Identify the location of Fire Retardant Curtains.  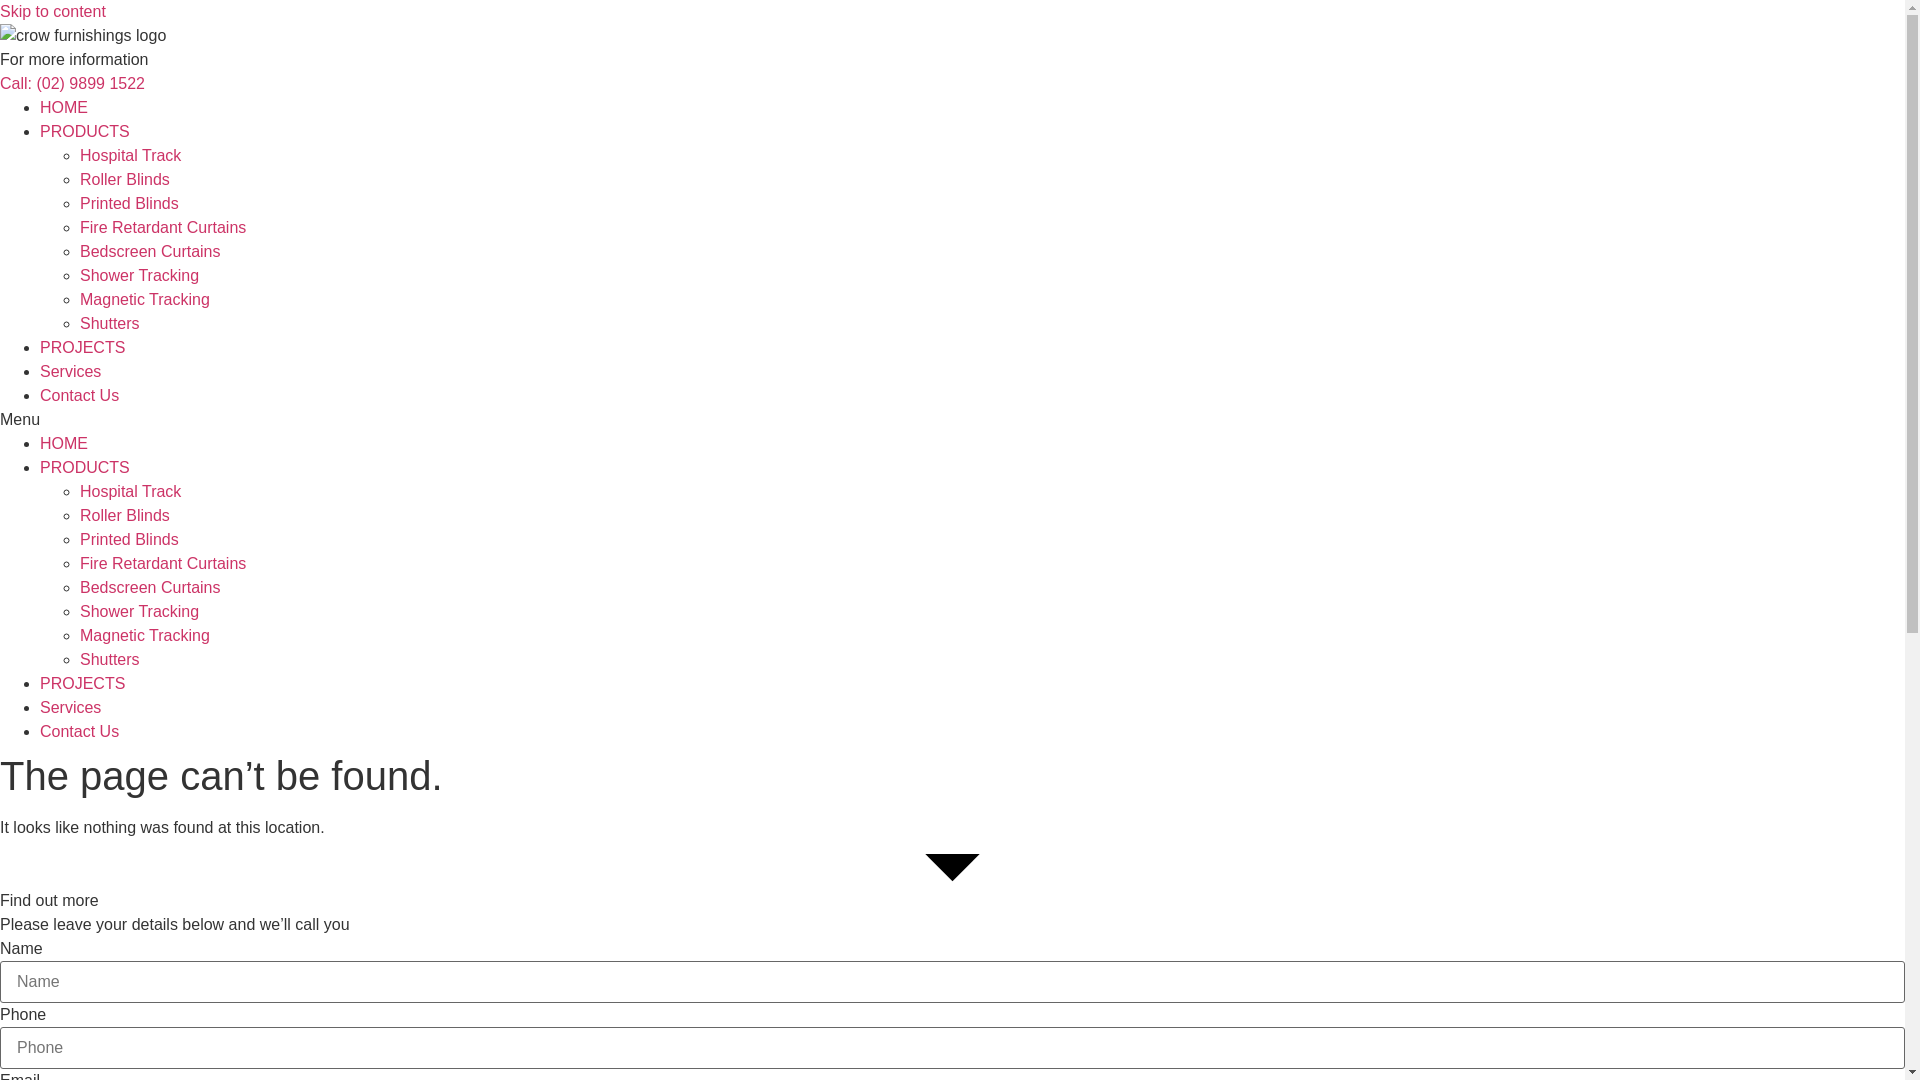
(162, 228).